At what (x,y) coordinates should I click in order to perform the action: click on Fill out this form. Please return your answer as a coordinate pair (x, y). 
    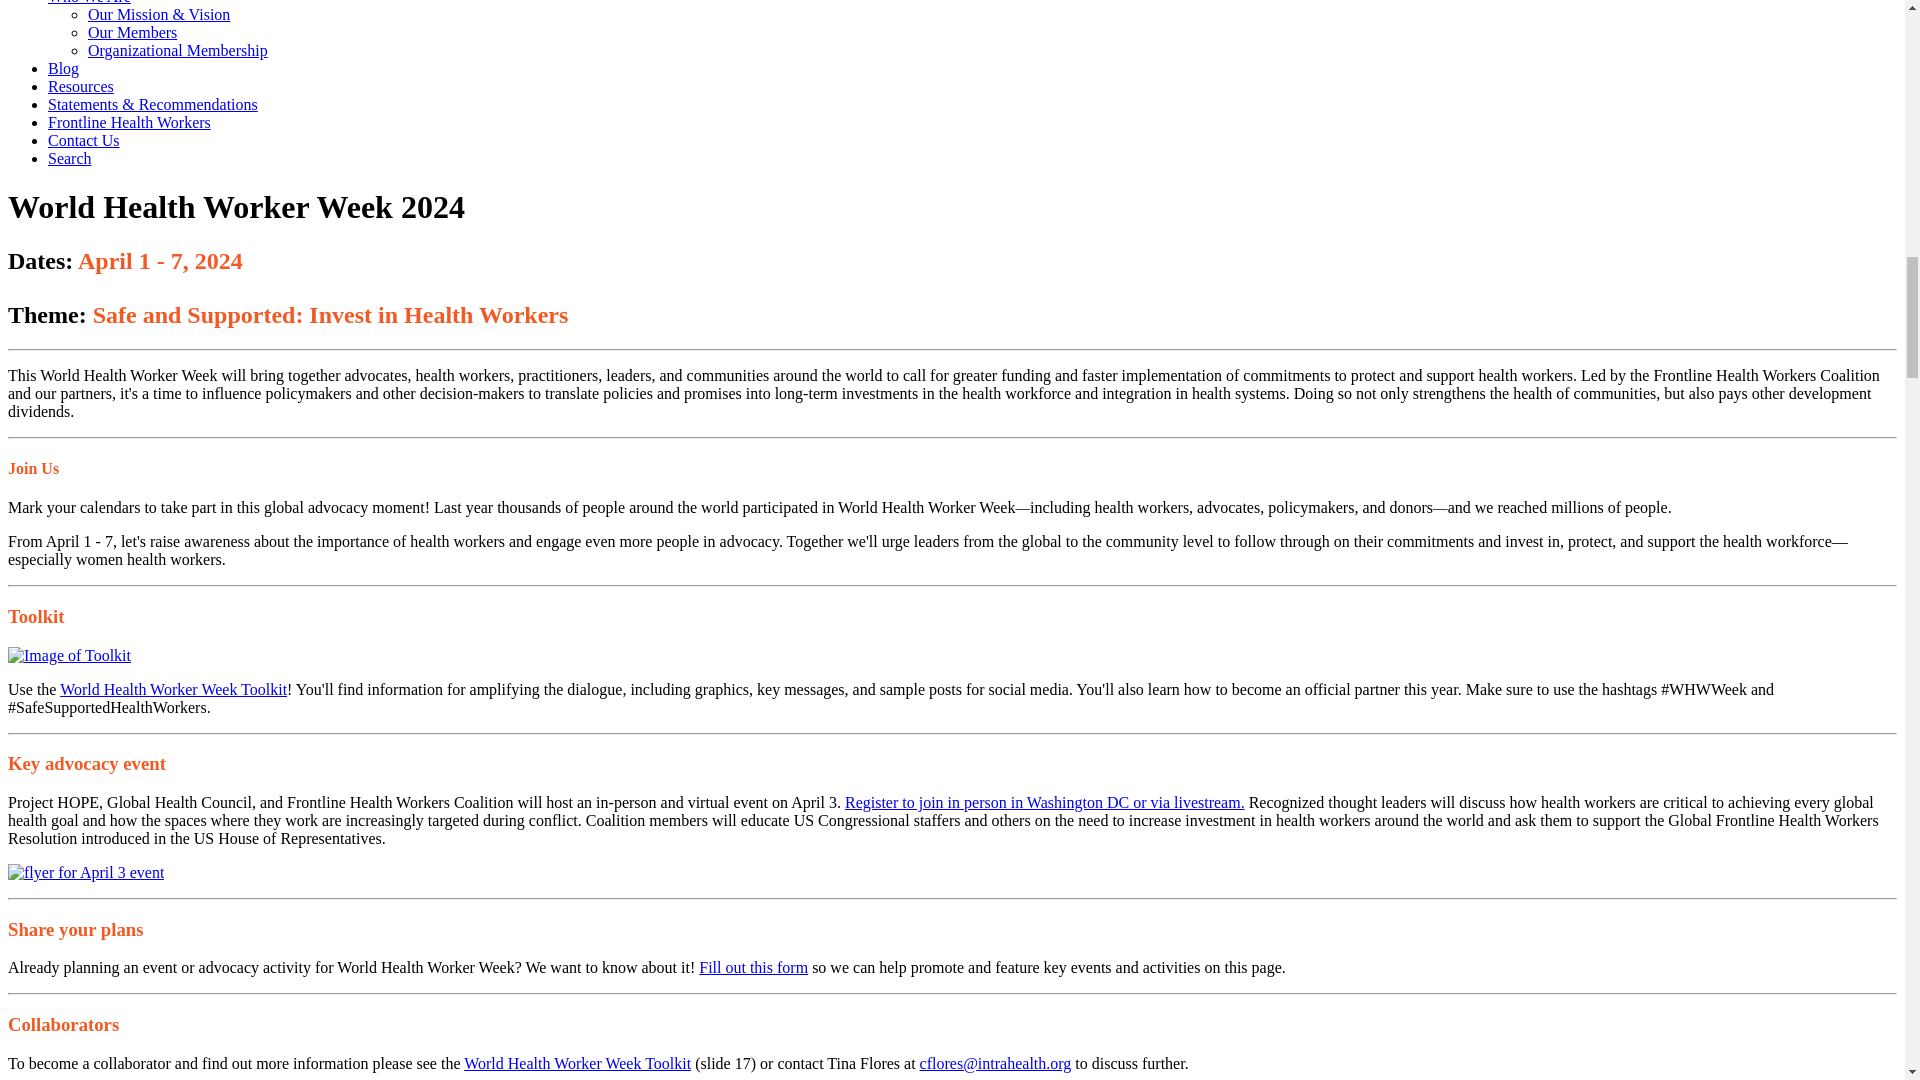
    Looking at the image, I should click on (753, 968).